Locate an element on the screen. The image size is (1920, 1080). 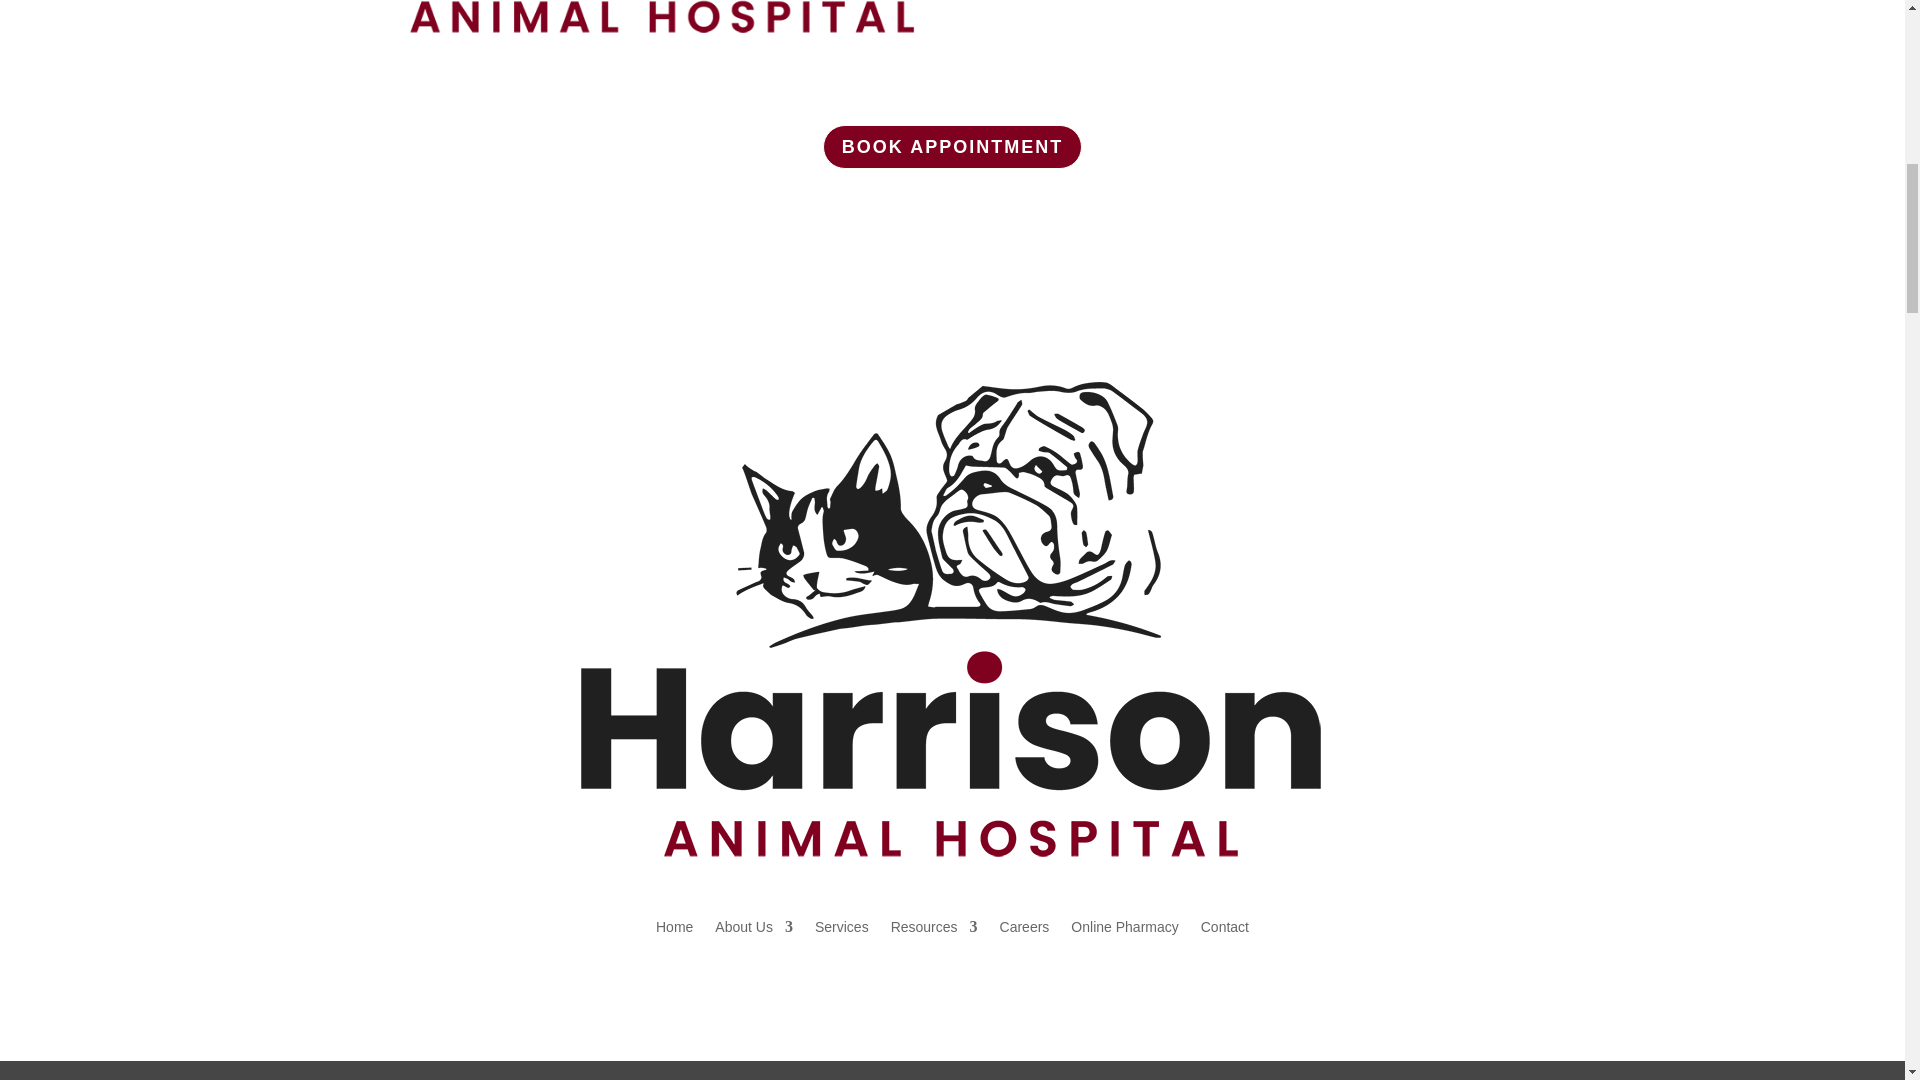
About Us is located at coordinates (753, 926).